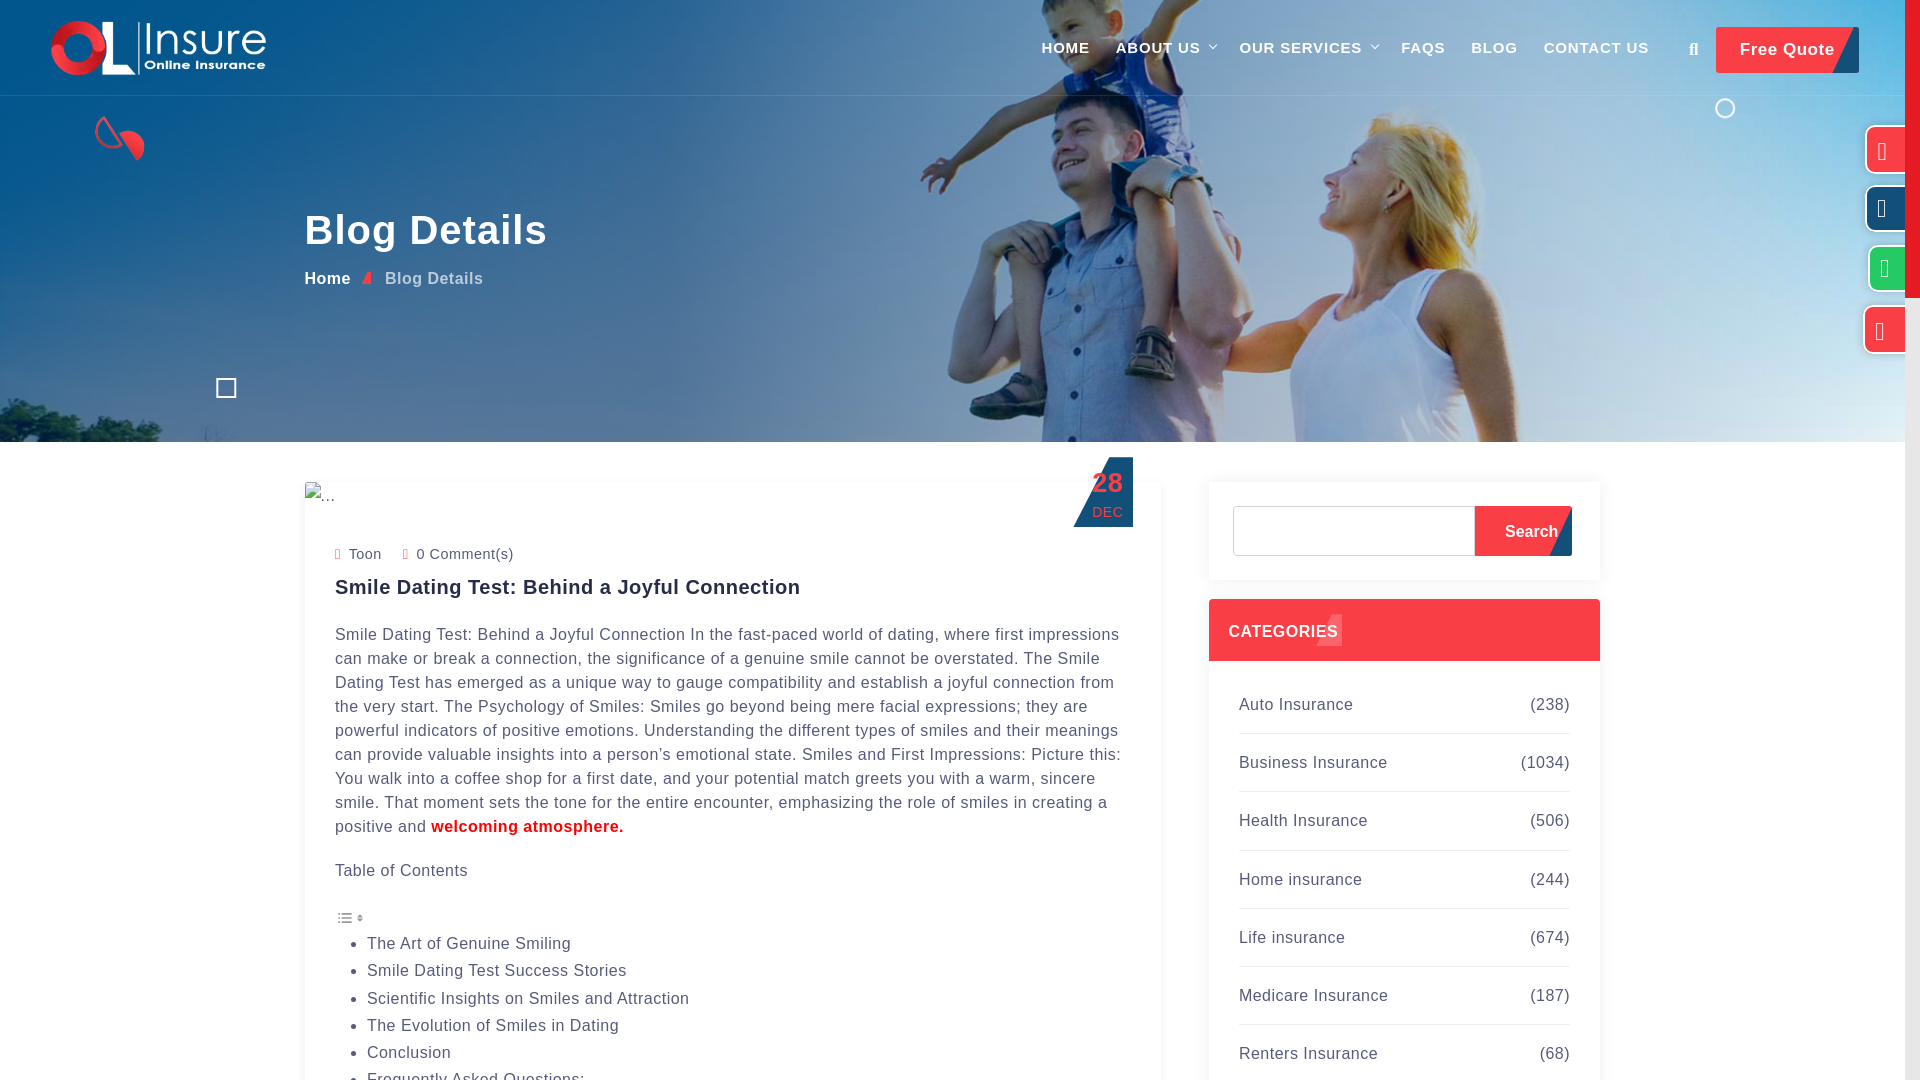 The image size is (1920, 1080). Describe the element at coordinates (527, 826) in the screenshot. I see `welcoming atmosphere.` at that location.